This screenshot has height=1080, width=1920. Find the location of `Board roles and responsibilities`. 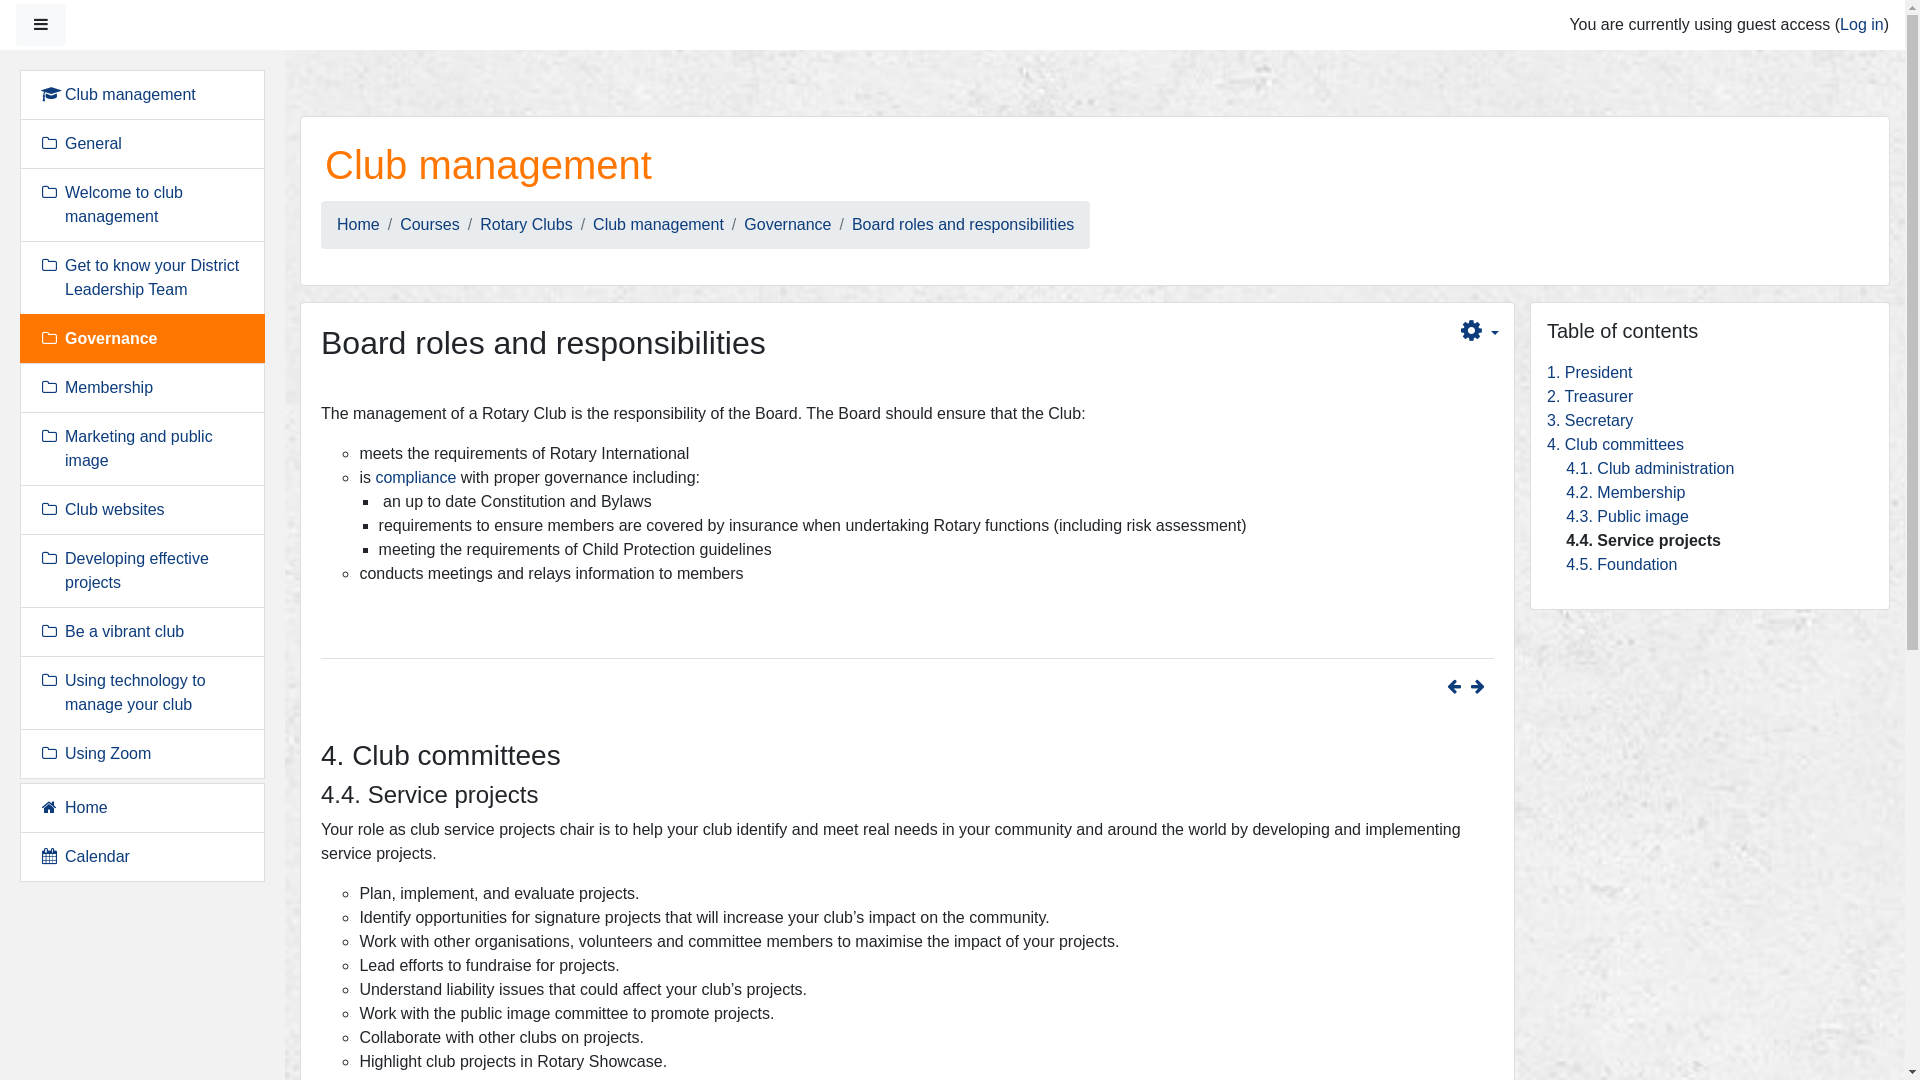

Board roles and responsibilities is located at coordinates (963, 224).